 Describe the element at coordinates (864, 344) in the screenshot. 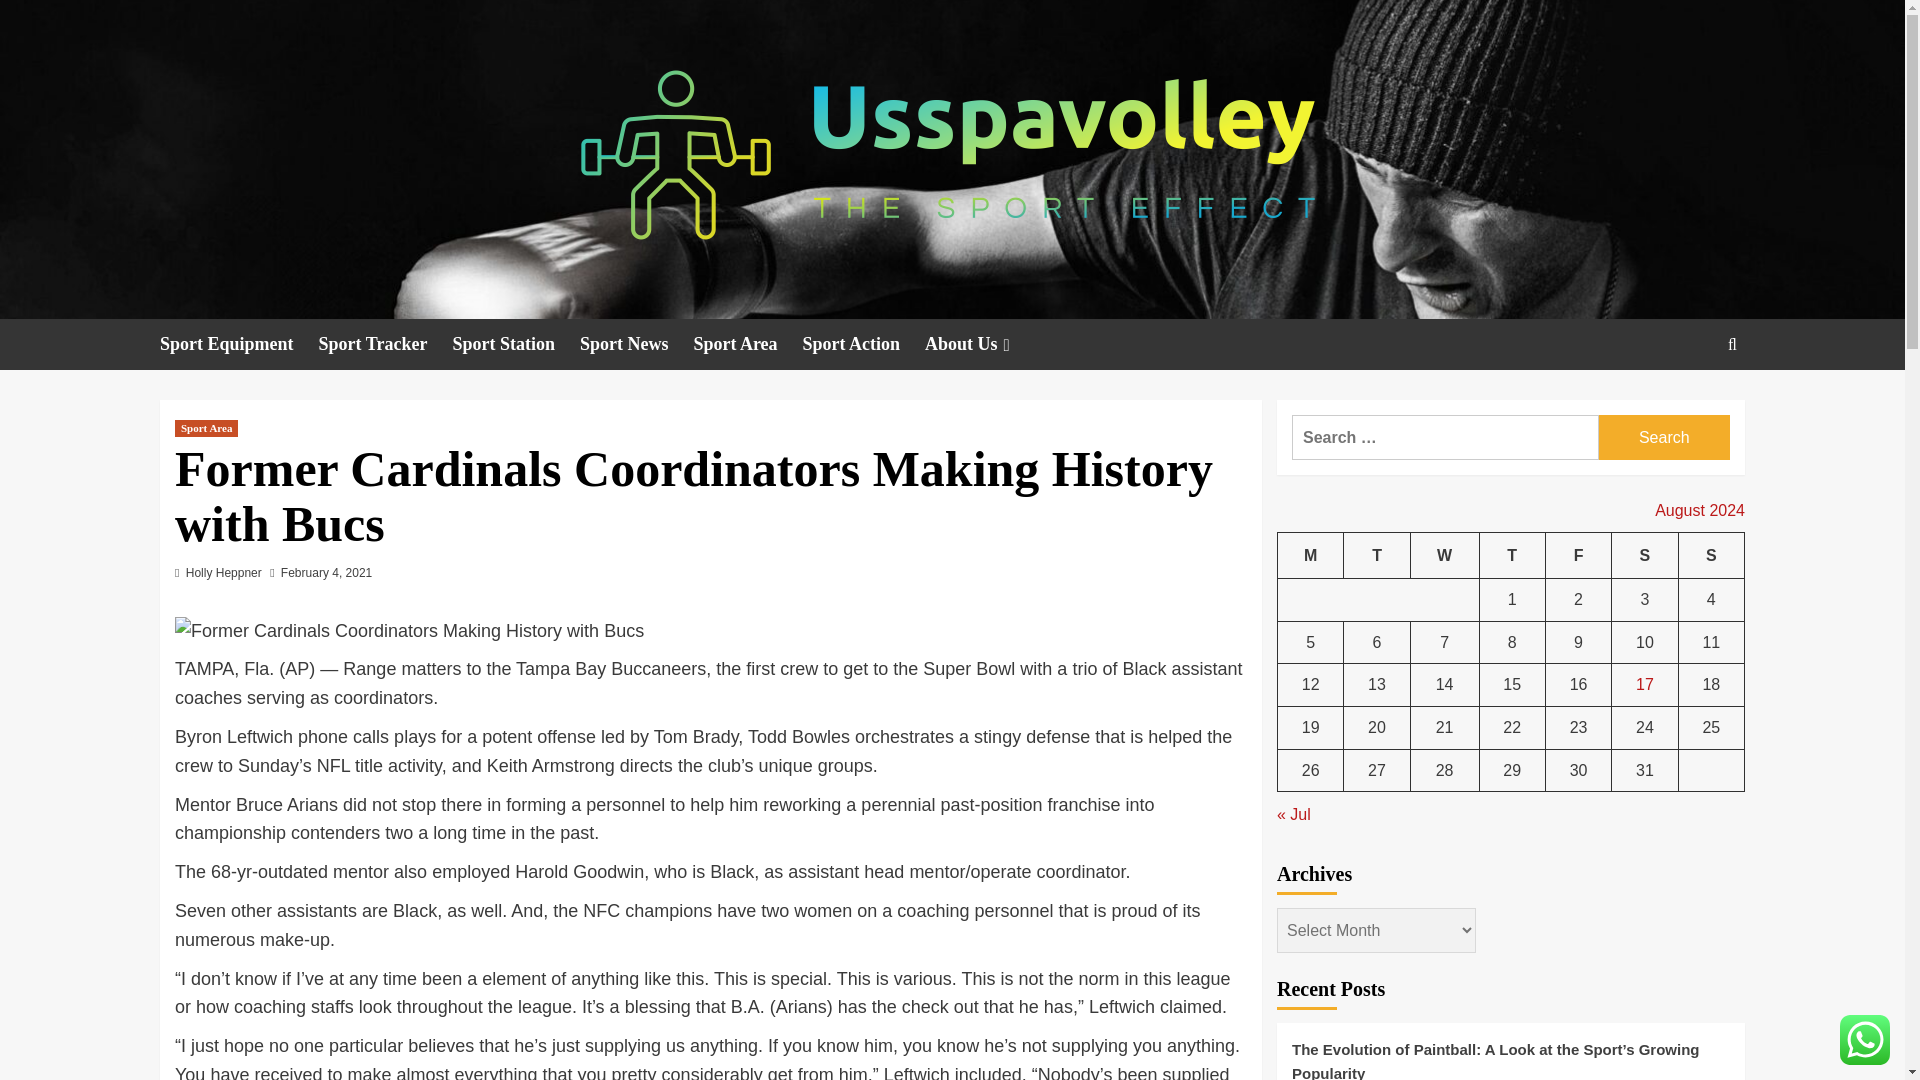

I see `Sport Action` at that location.